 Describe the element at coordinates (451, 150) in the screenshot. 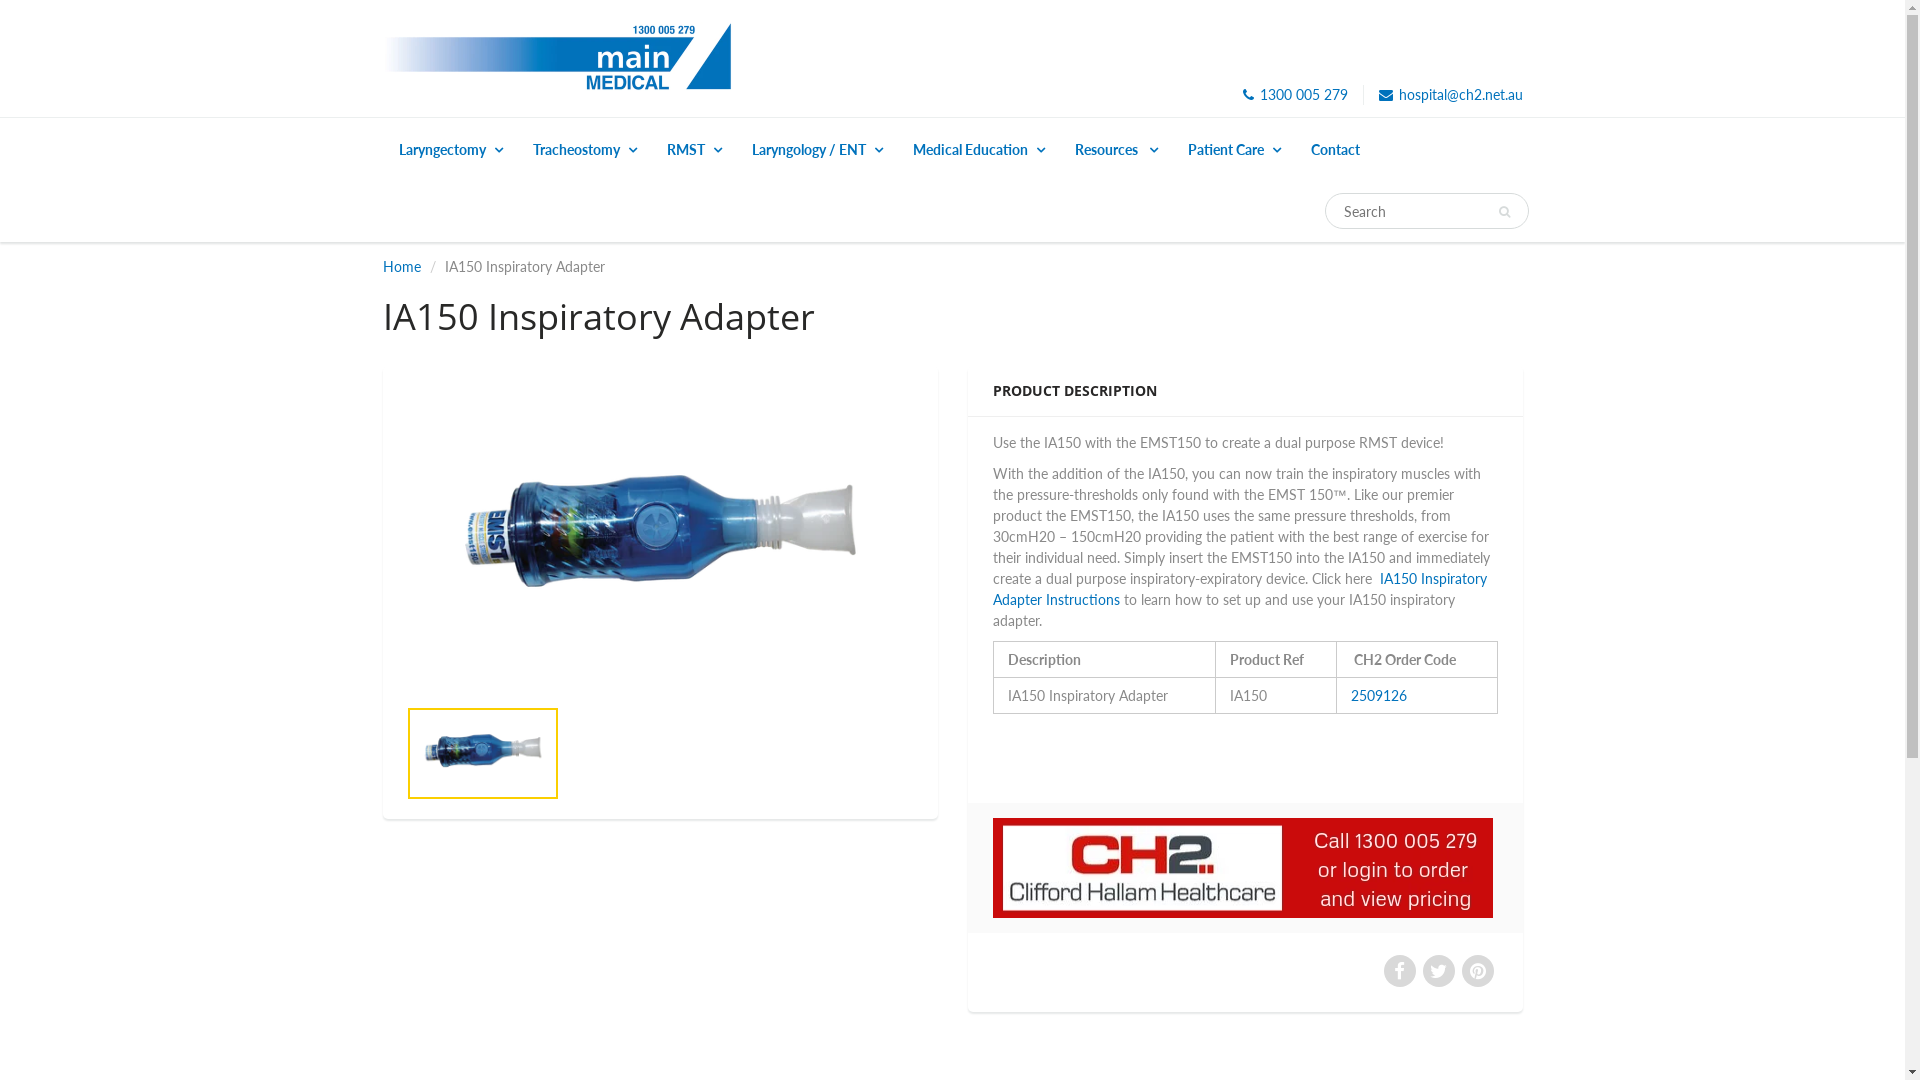

I see `Laryngectomy` at that location.